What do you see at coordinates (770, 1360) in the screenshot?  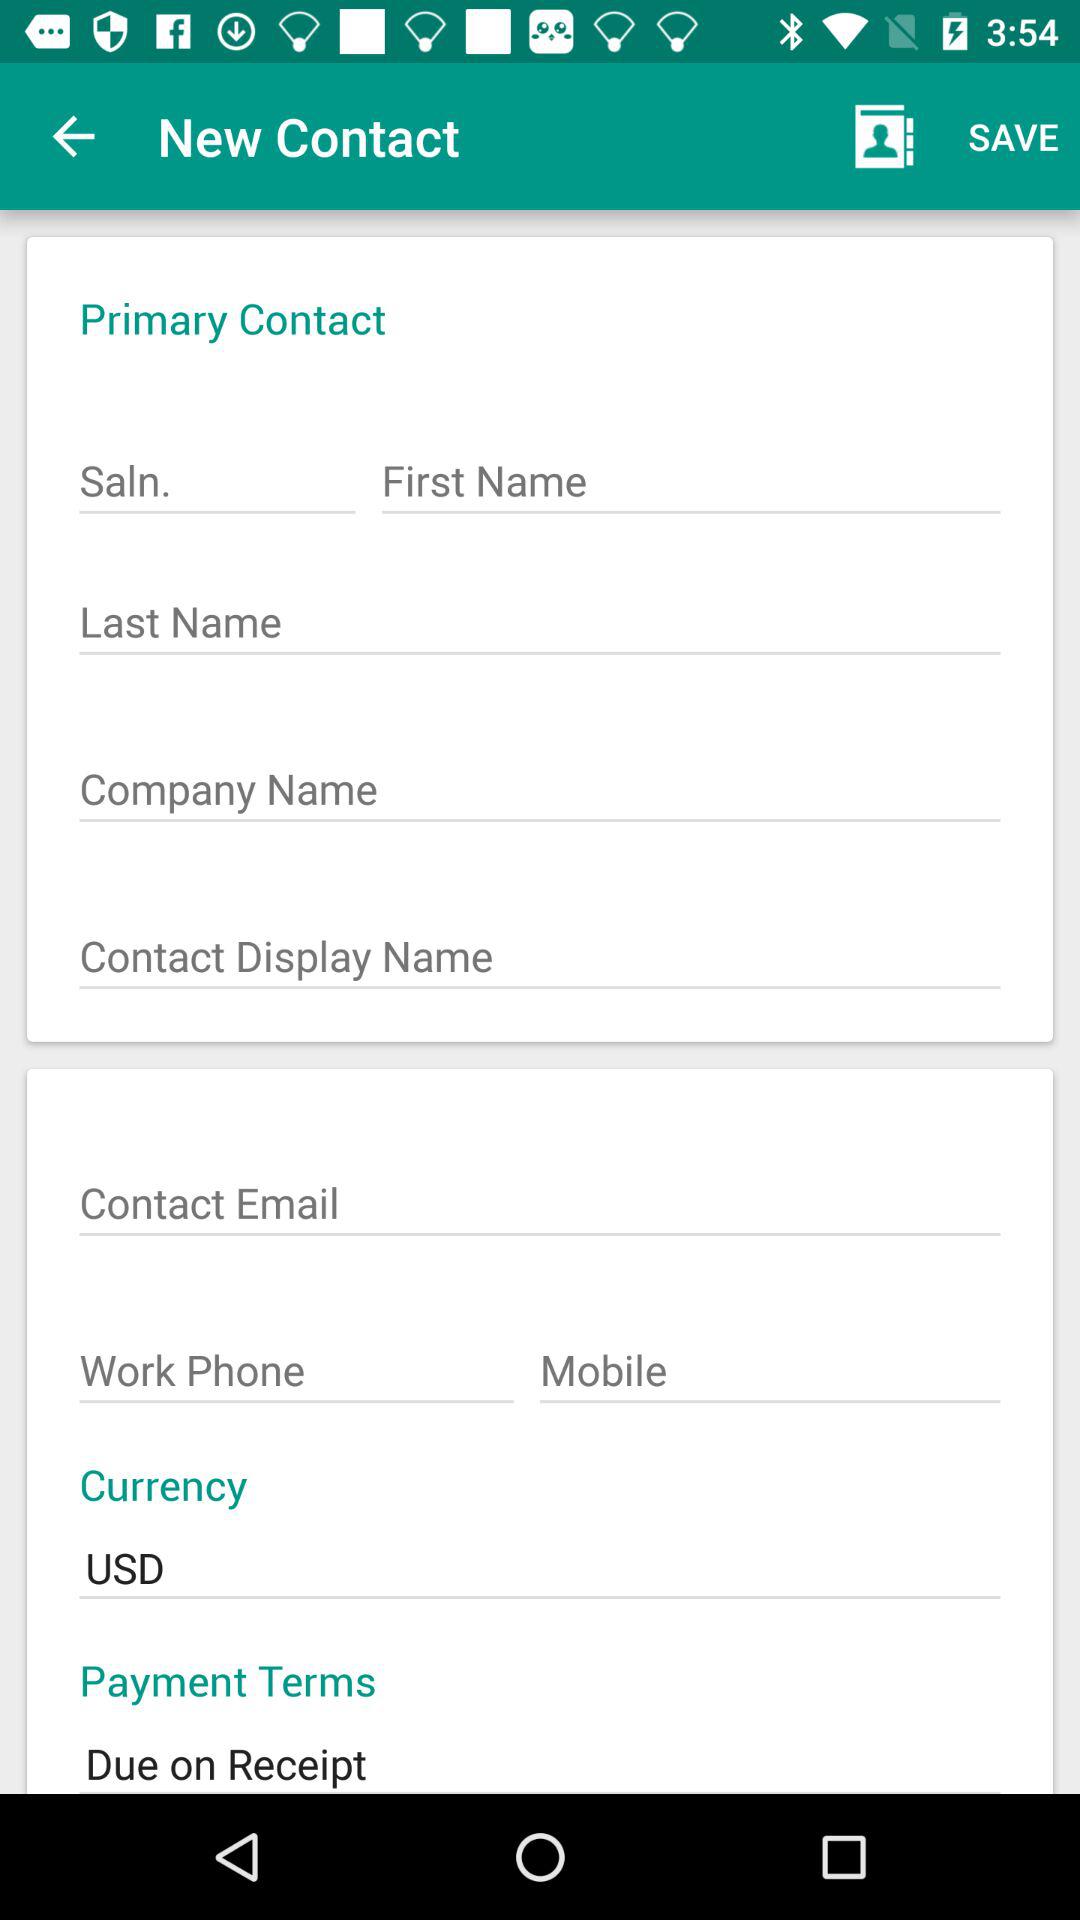 I see `press the item above the currency` at bounding box center [770, 1360].